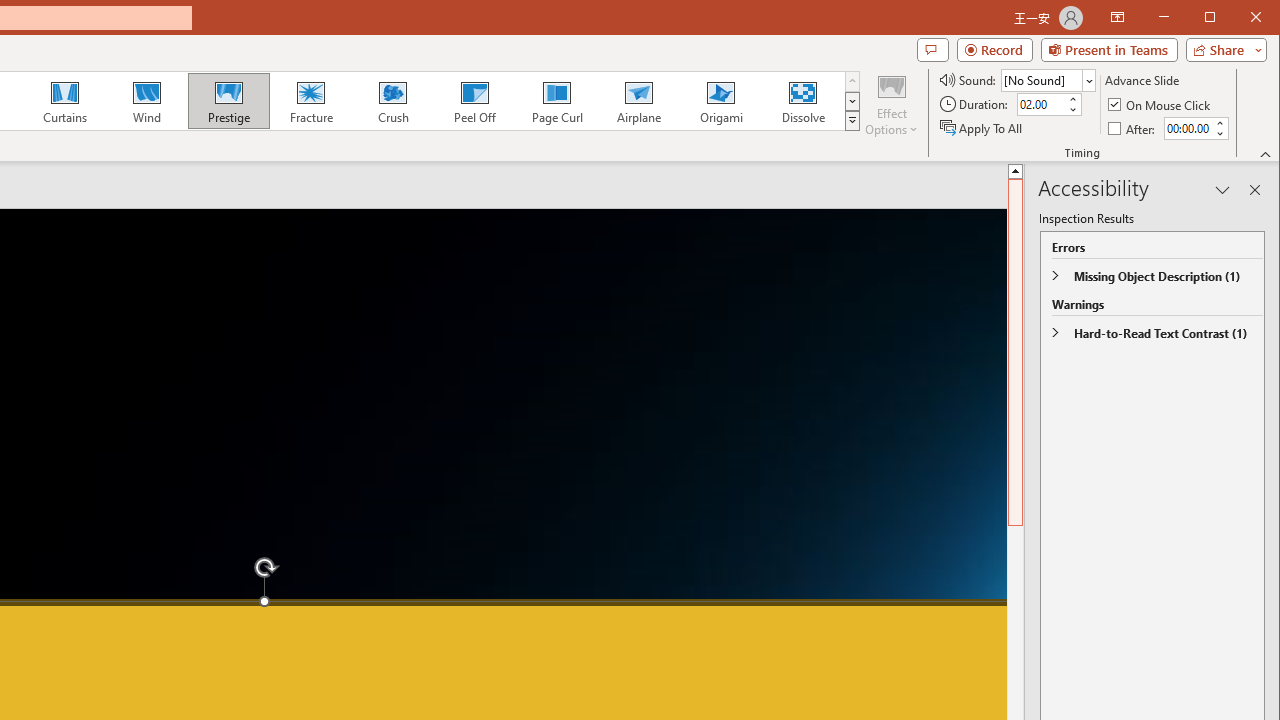 The image size is (1280, 720). I want to click on More, so click(1218, 123).